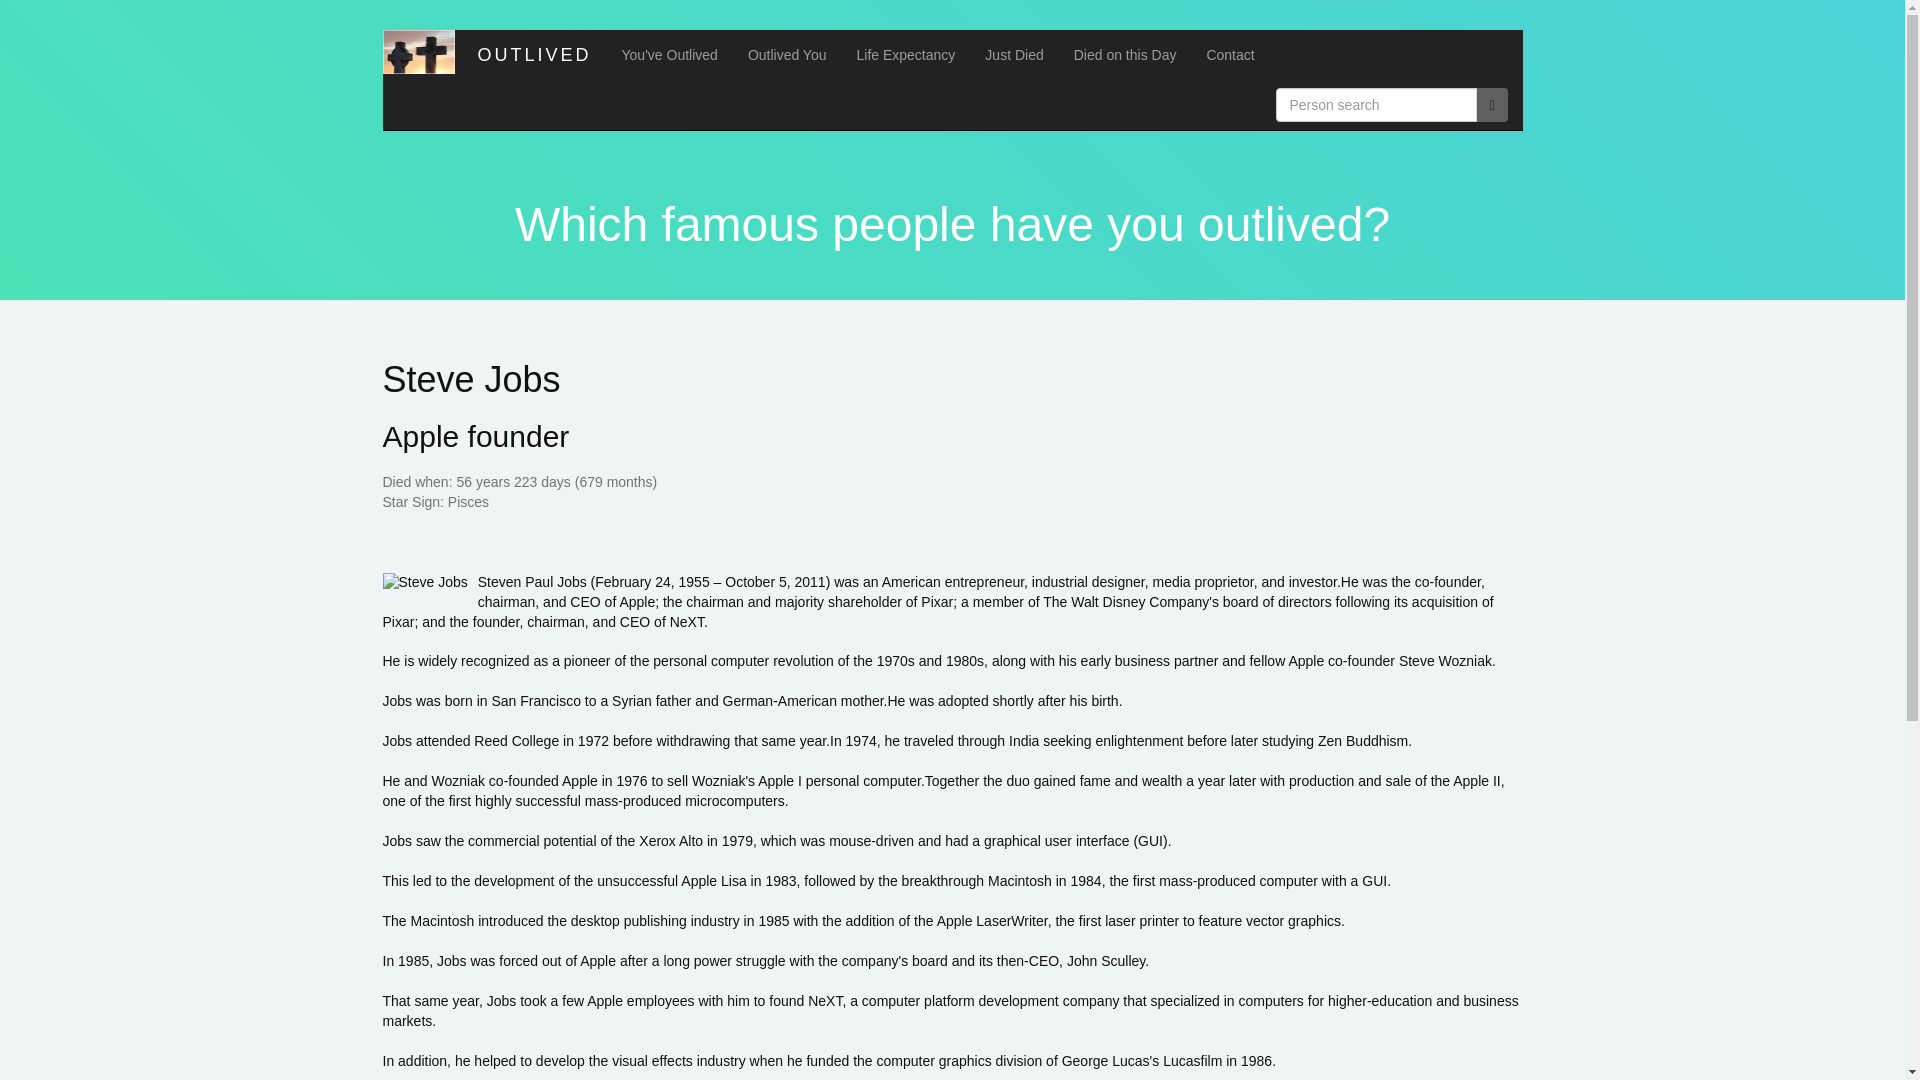  Describe the element at coordinates (1013, 54) in the screenshot. I see `Just Died` at that location.